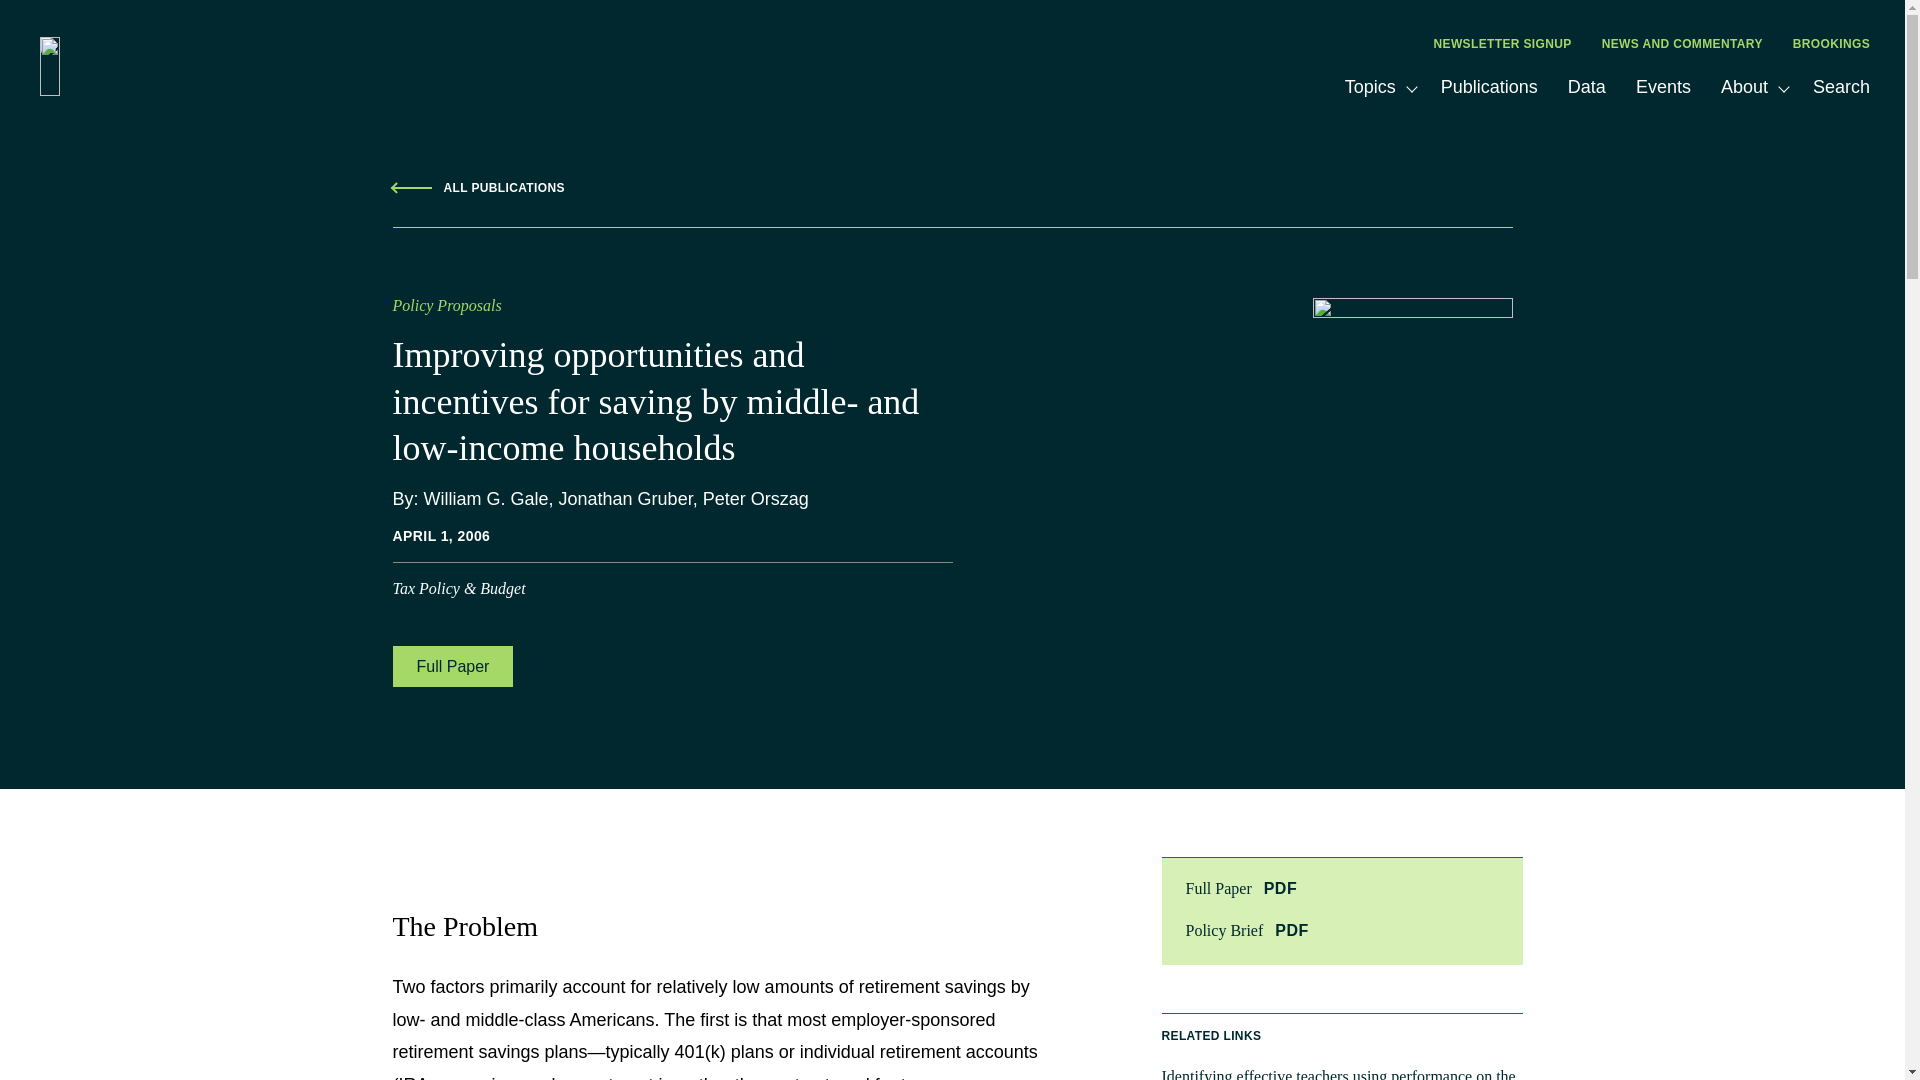  Describe the element at coordinates (452, 666) in the screenshot. I see `Full Paper` at that location.